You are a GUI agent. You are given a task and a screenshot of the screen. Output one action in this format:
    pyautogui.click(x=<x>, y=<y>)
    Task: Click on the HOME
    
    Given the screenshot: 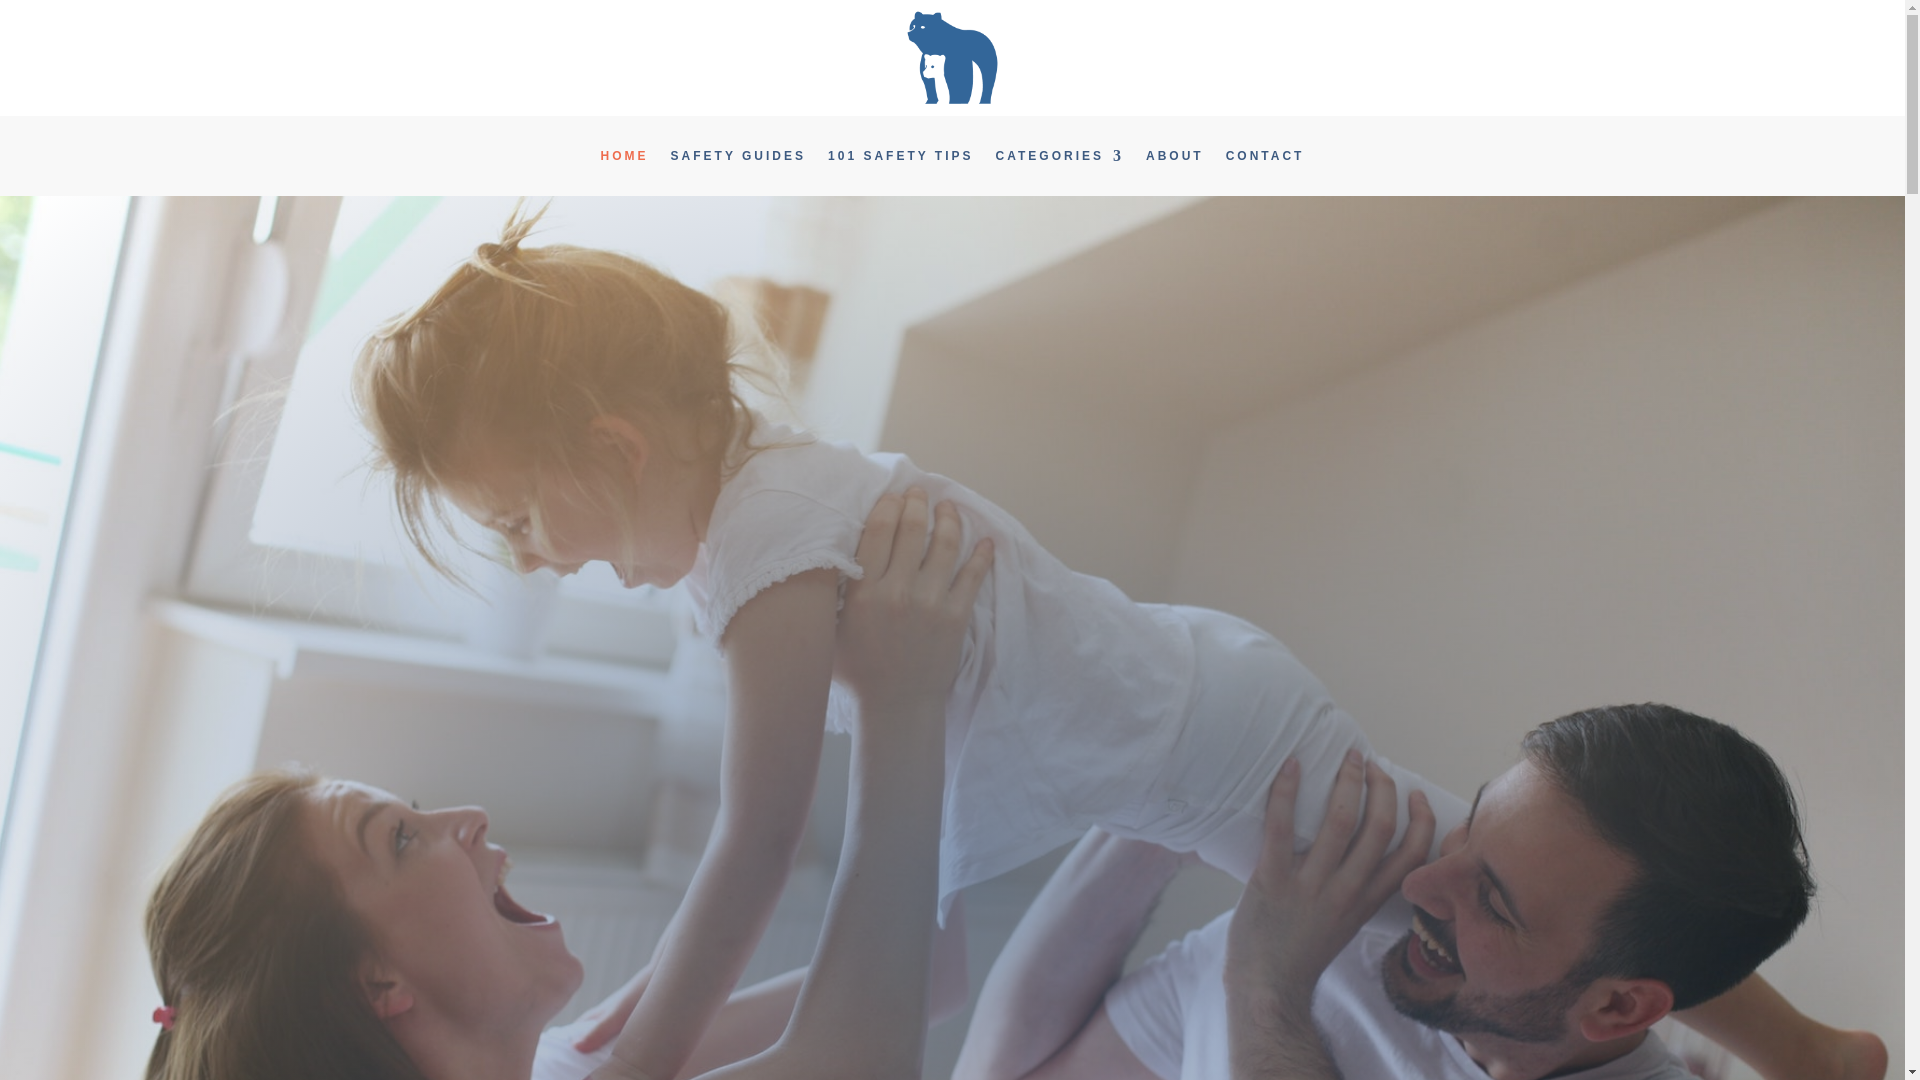 What is the action you would take?
    pyautogui.click(x=624, y=160)
    